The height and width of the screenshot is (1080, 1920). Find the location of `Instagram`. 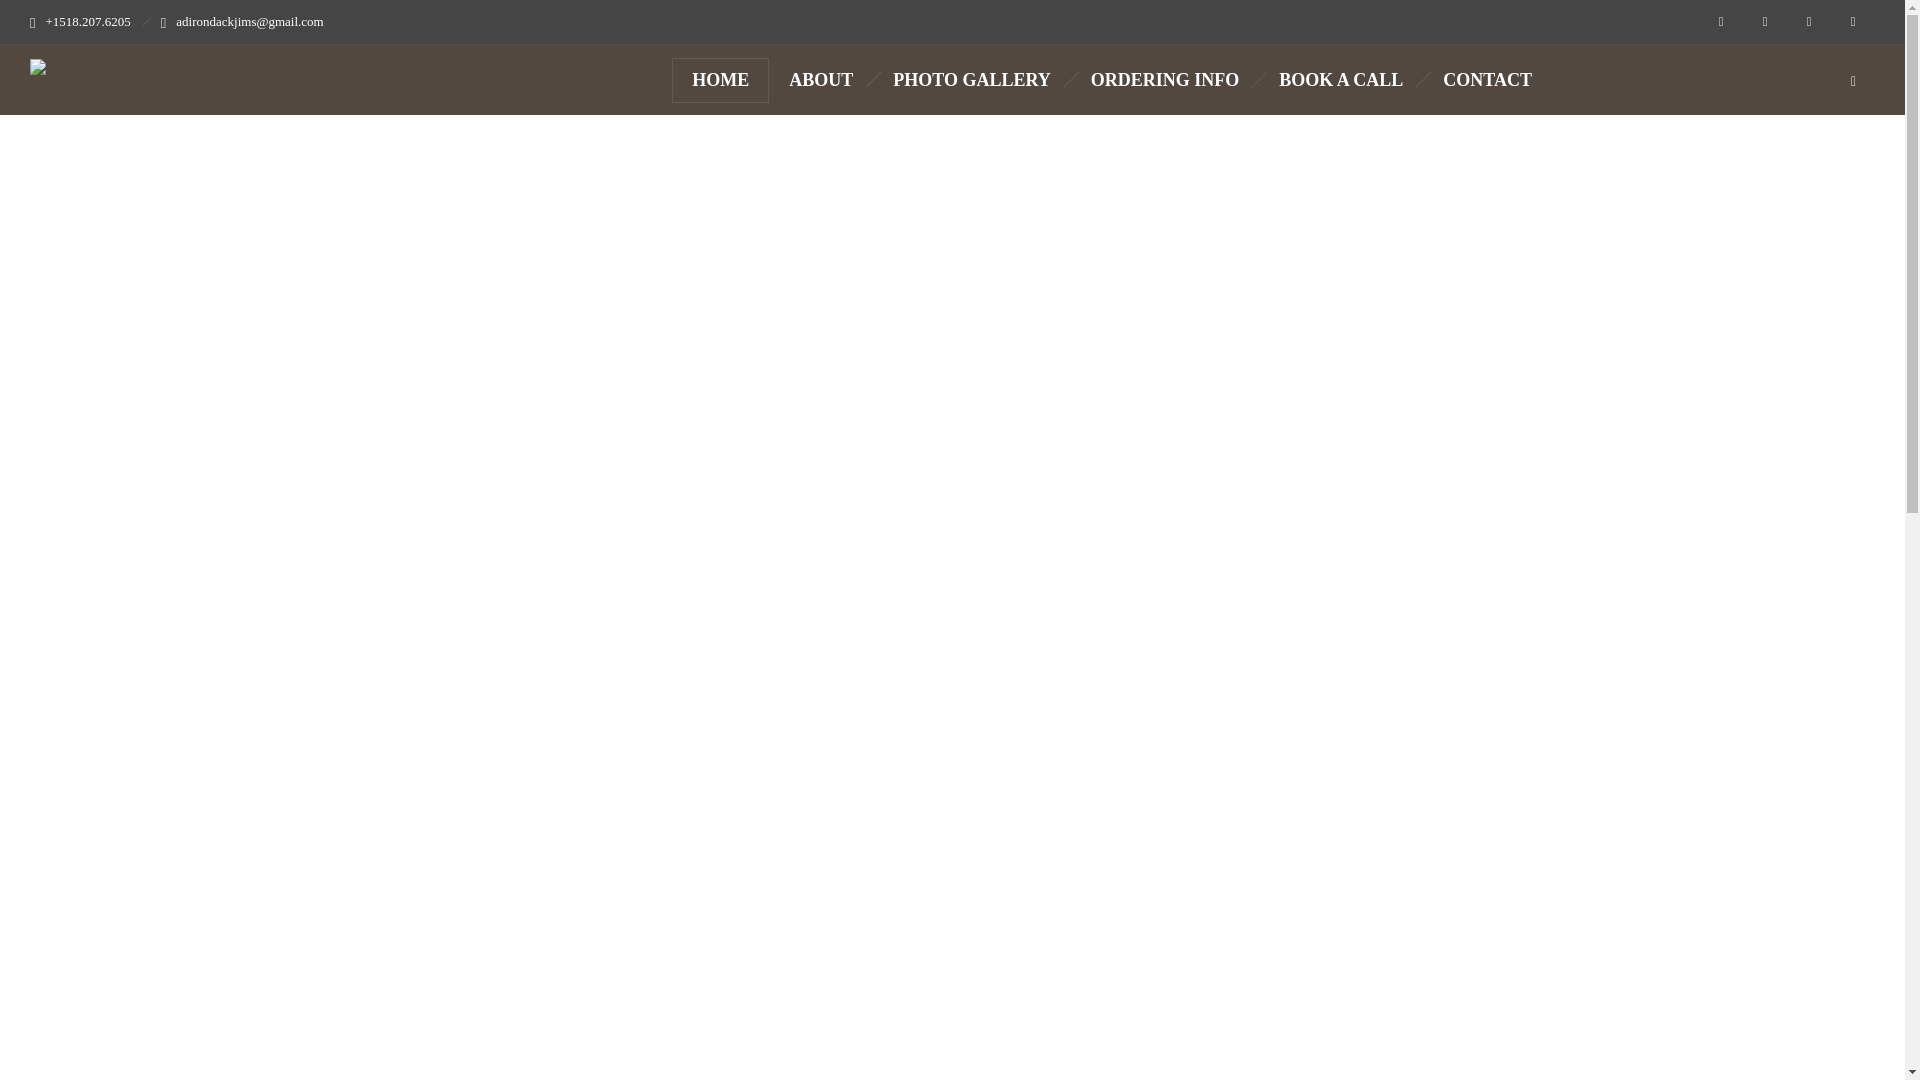

Instagram is located at coordinates (1765, 22).